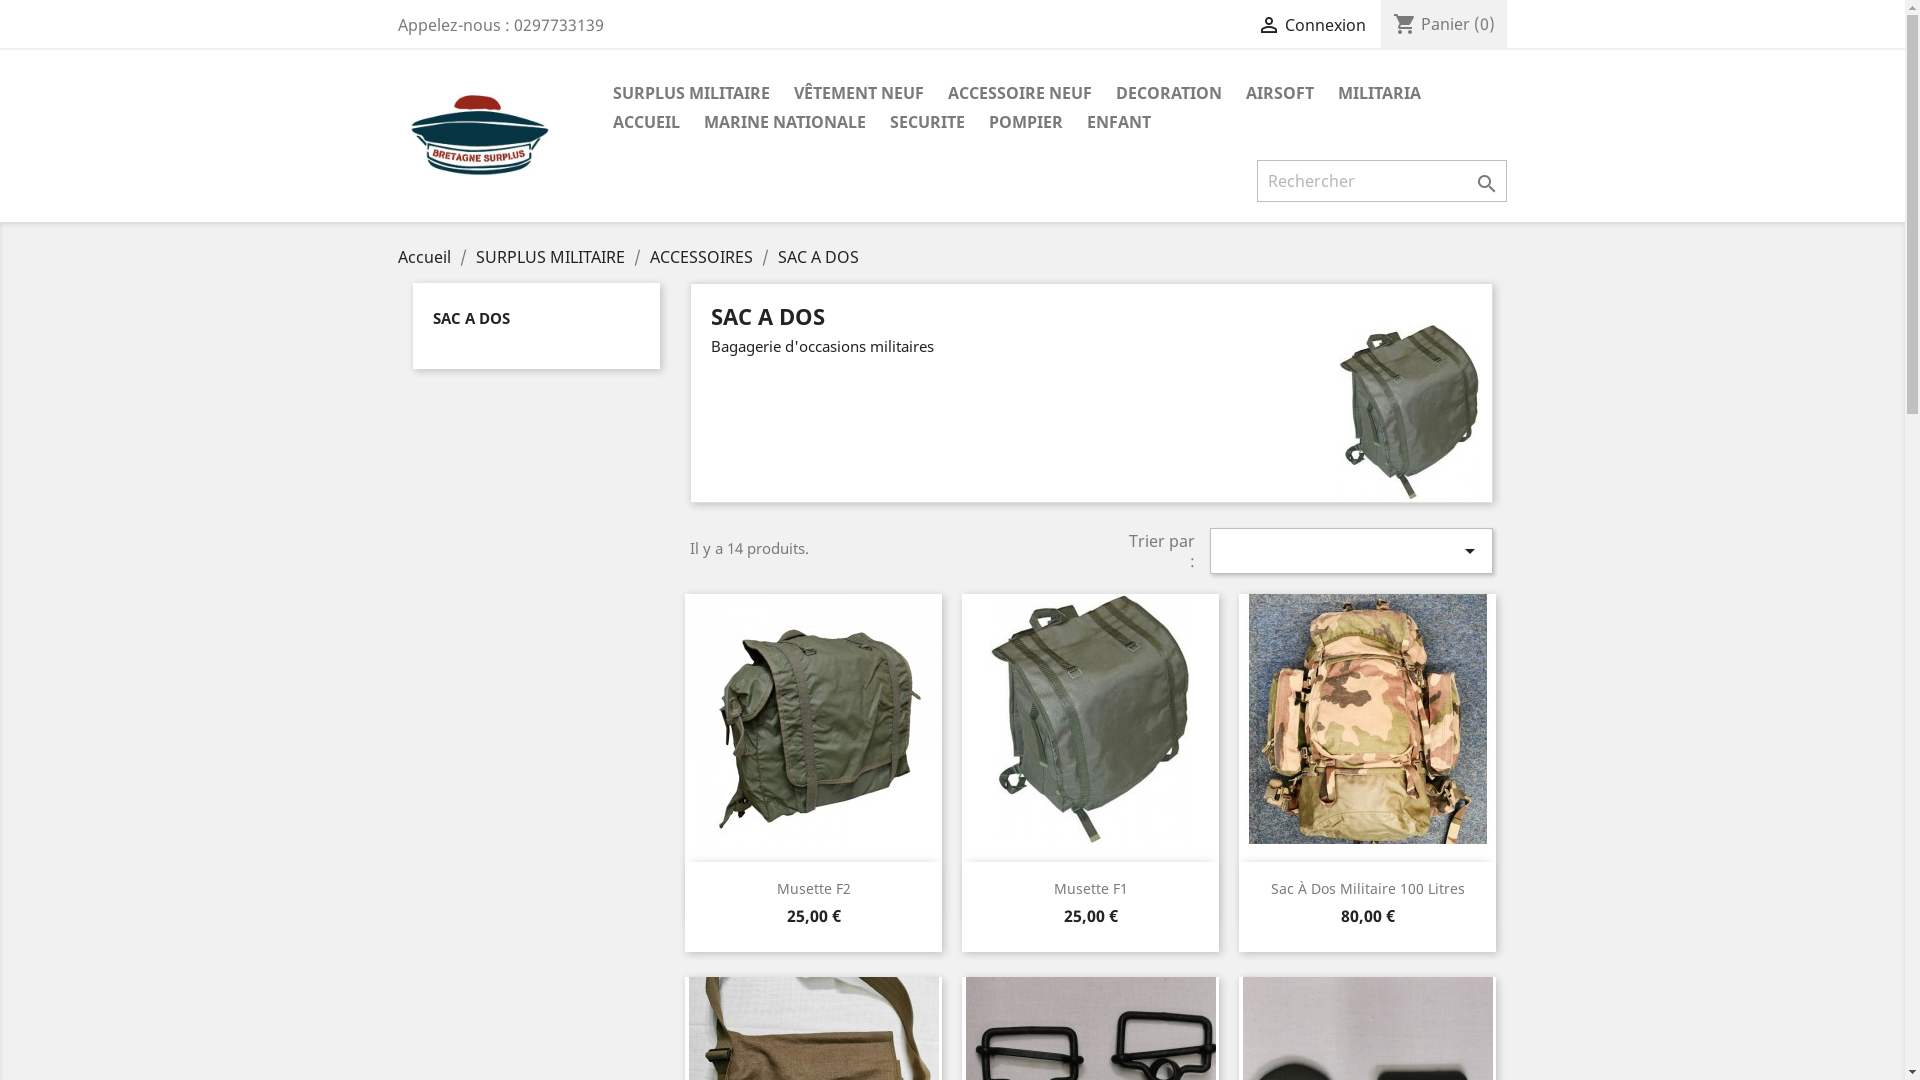  What do you see at coordinates (785, 124) in the screenshot?
I see `MARINE NATIONALE` at bounding box center [785, 124].